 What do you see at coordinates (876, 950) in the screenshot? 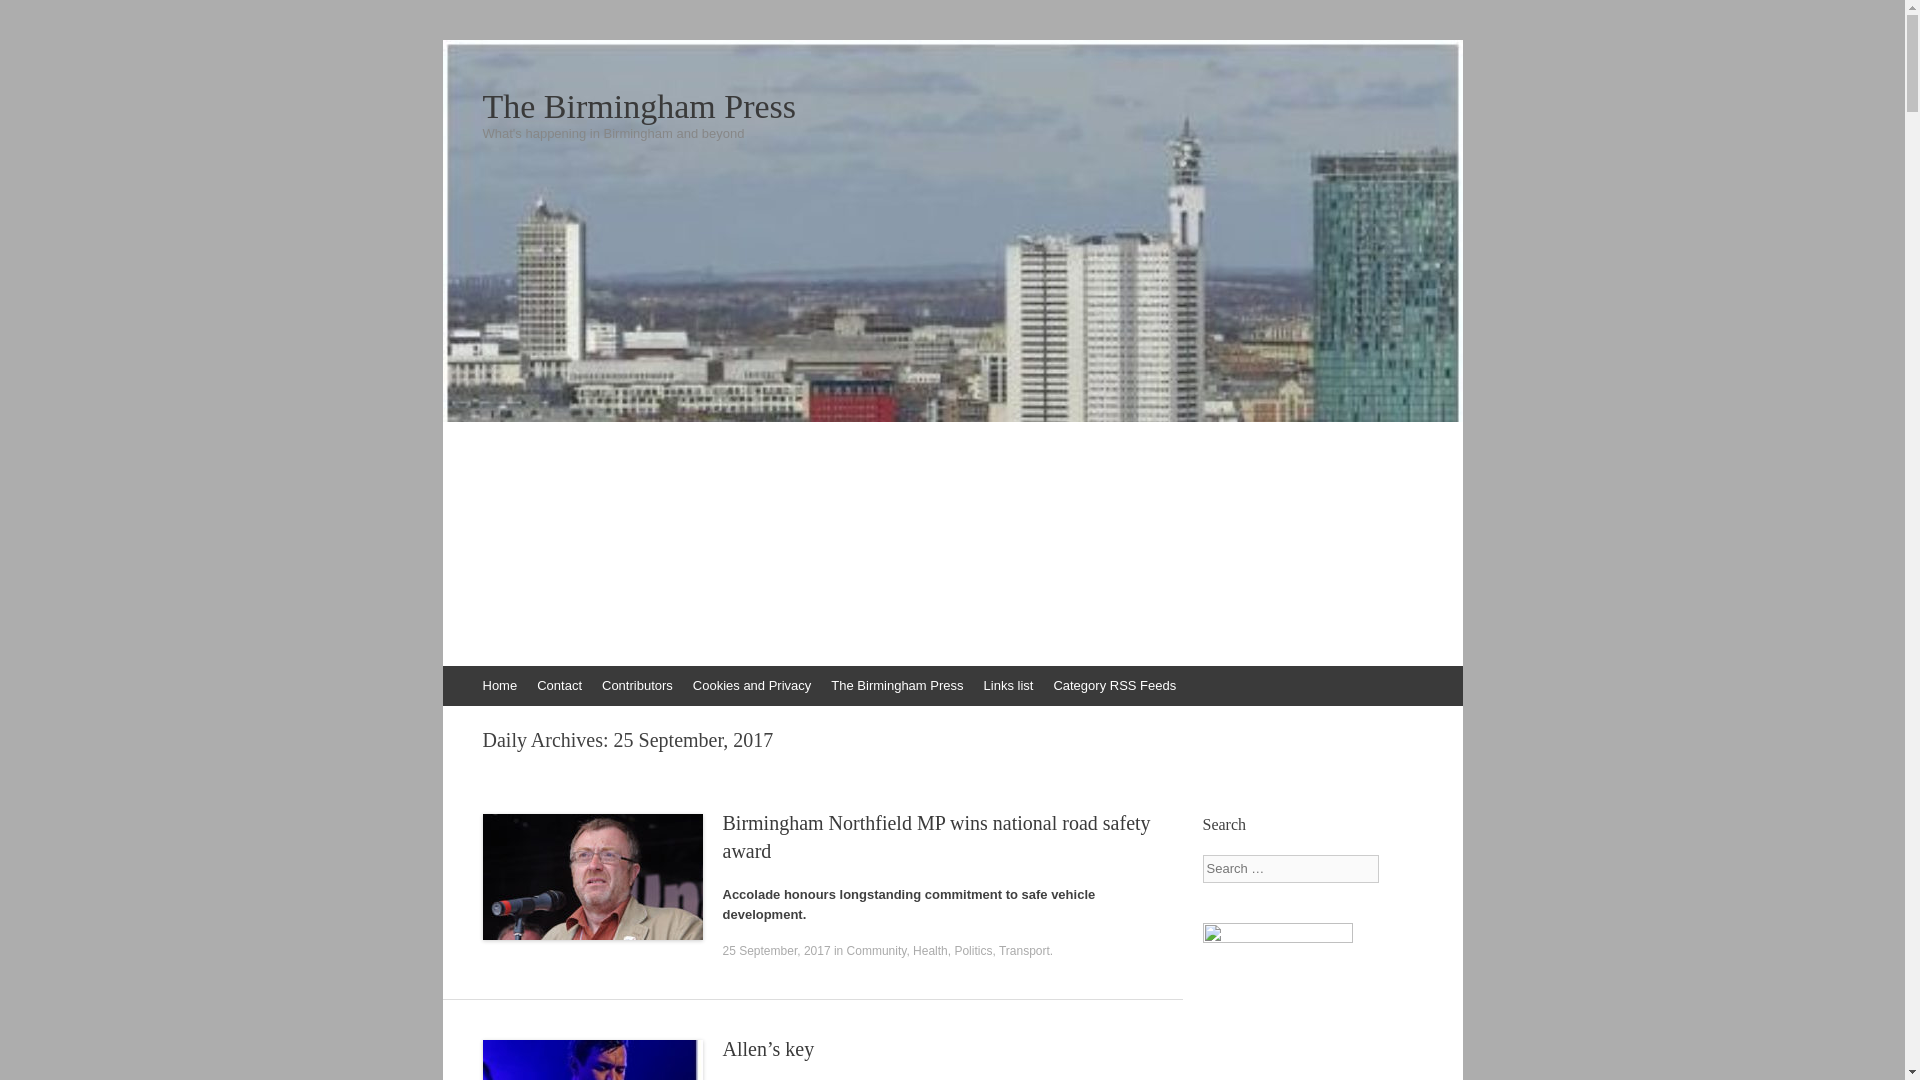
I see `Community` at bounding box center [876, 950].